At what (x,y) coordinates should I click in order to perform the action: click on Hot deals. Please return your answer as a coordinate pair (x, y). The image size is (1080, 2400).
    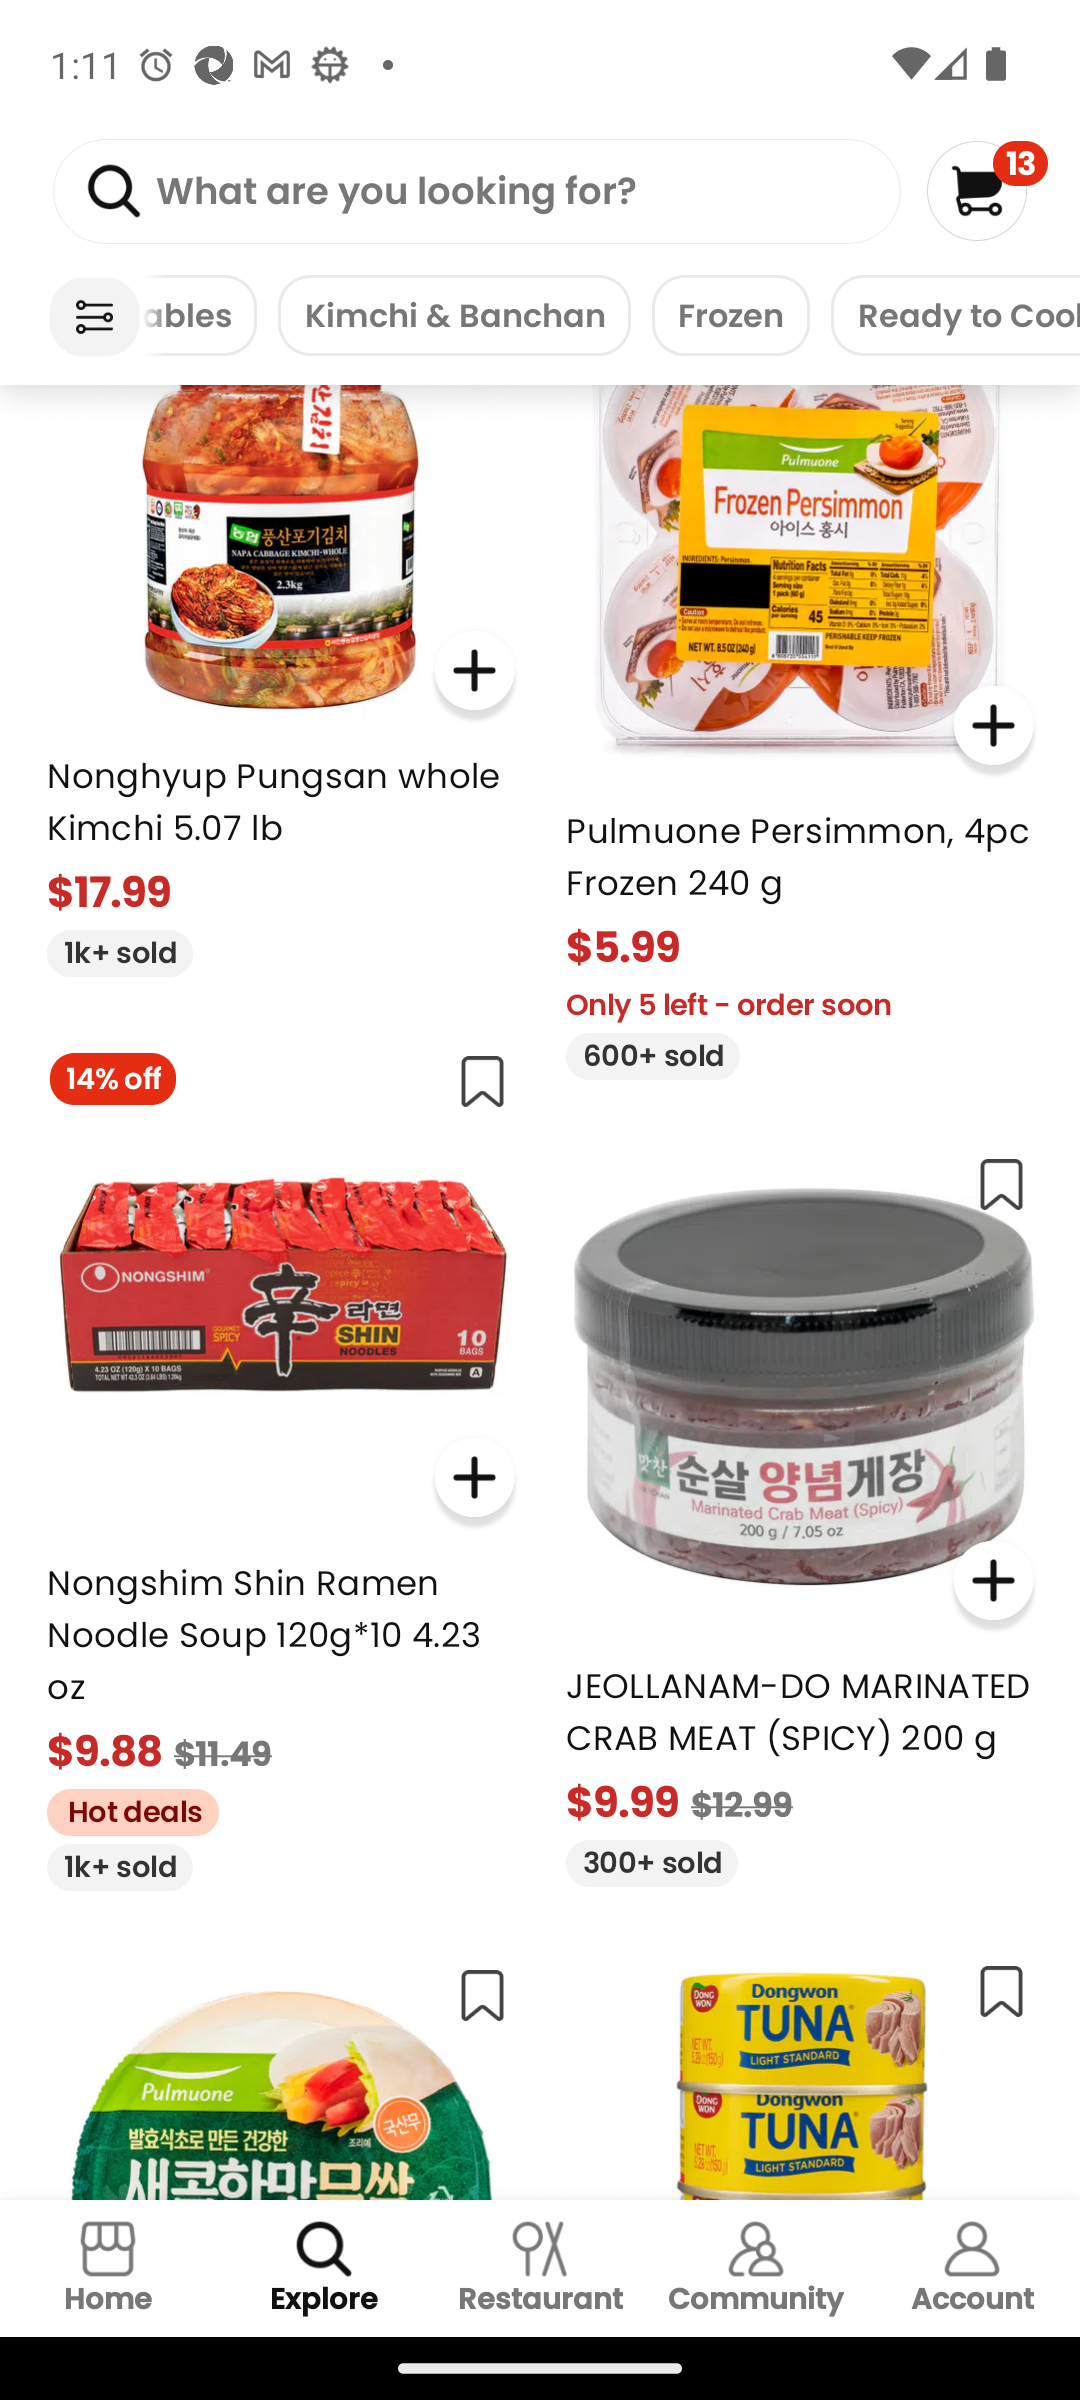
    Looking at the image, I should click on (122, 1808).